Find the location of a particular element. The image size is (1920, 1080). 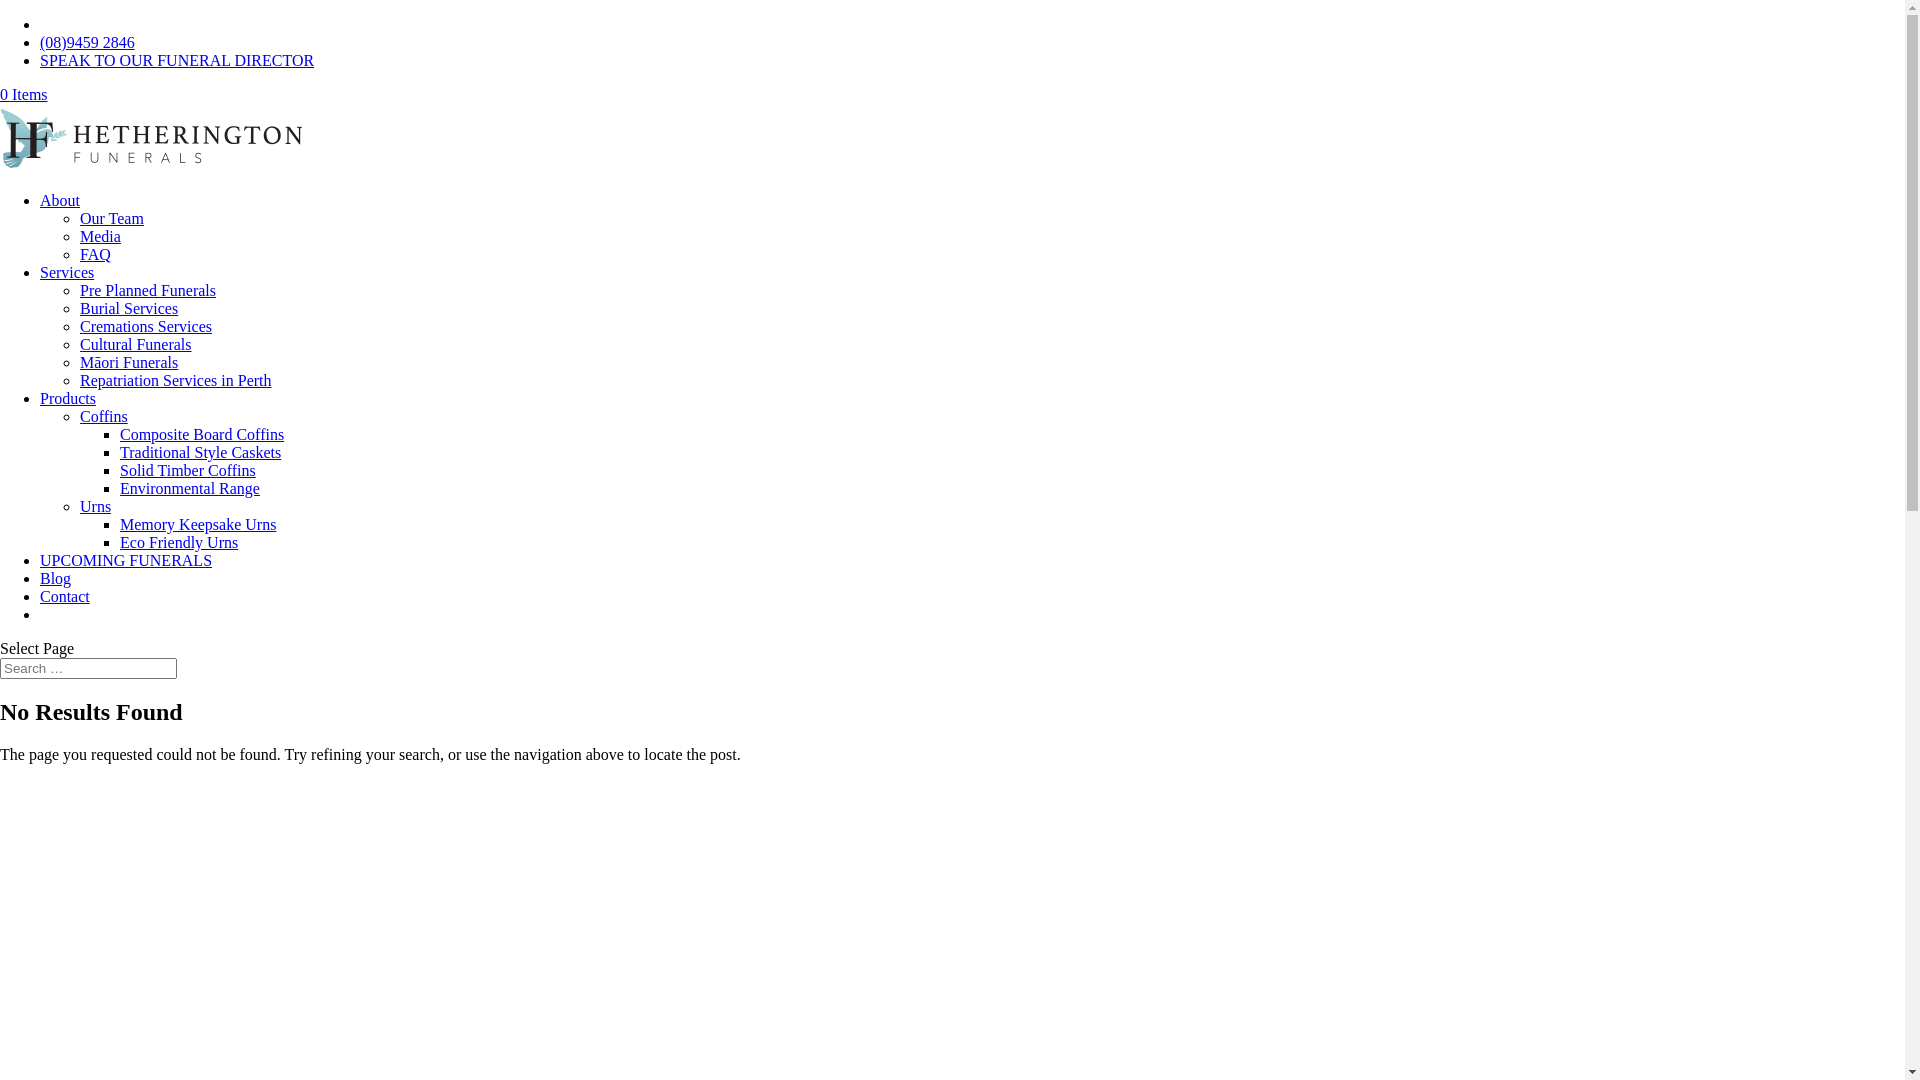

Media is located at coordinates (100, 236).